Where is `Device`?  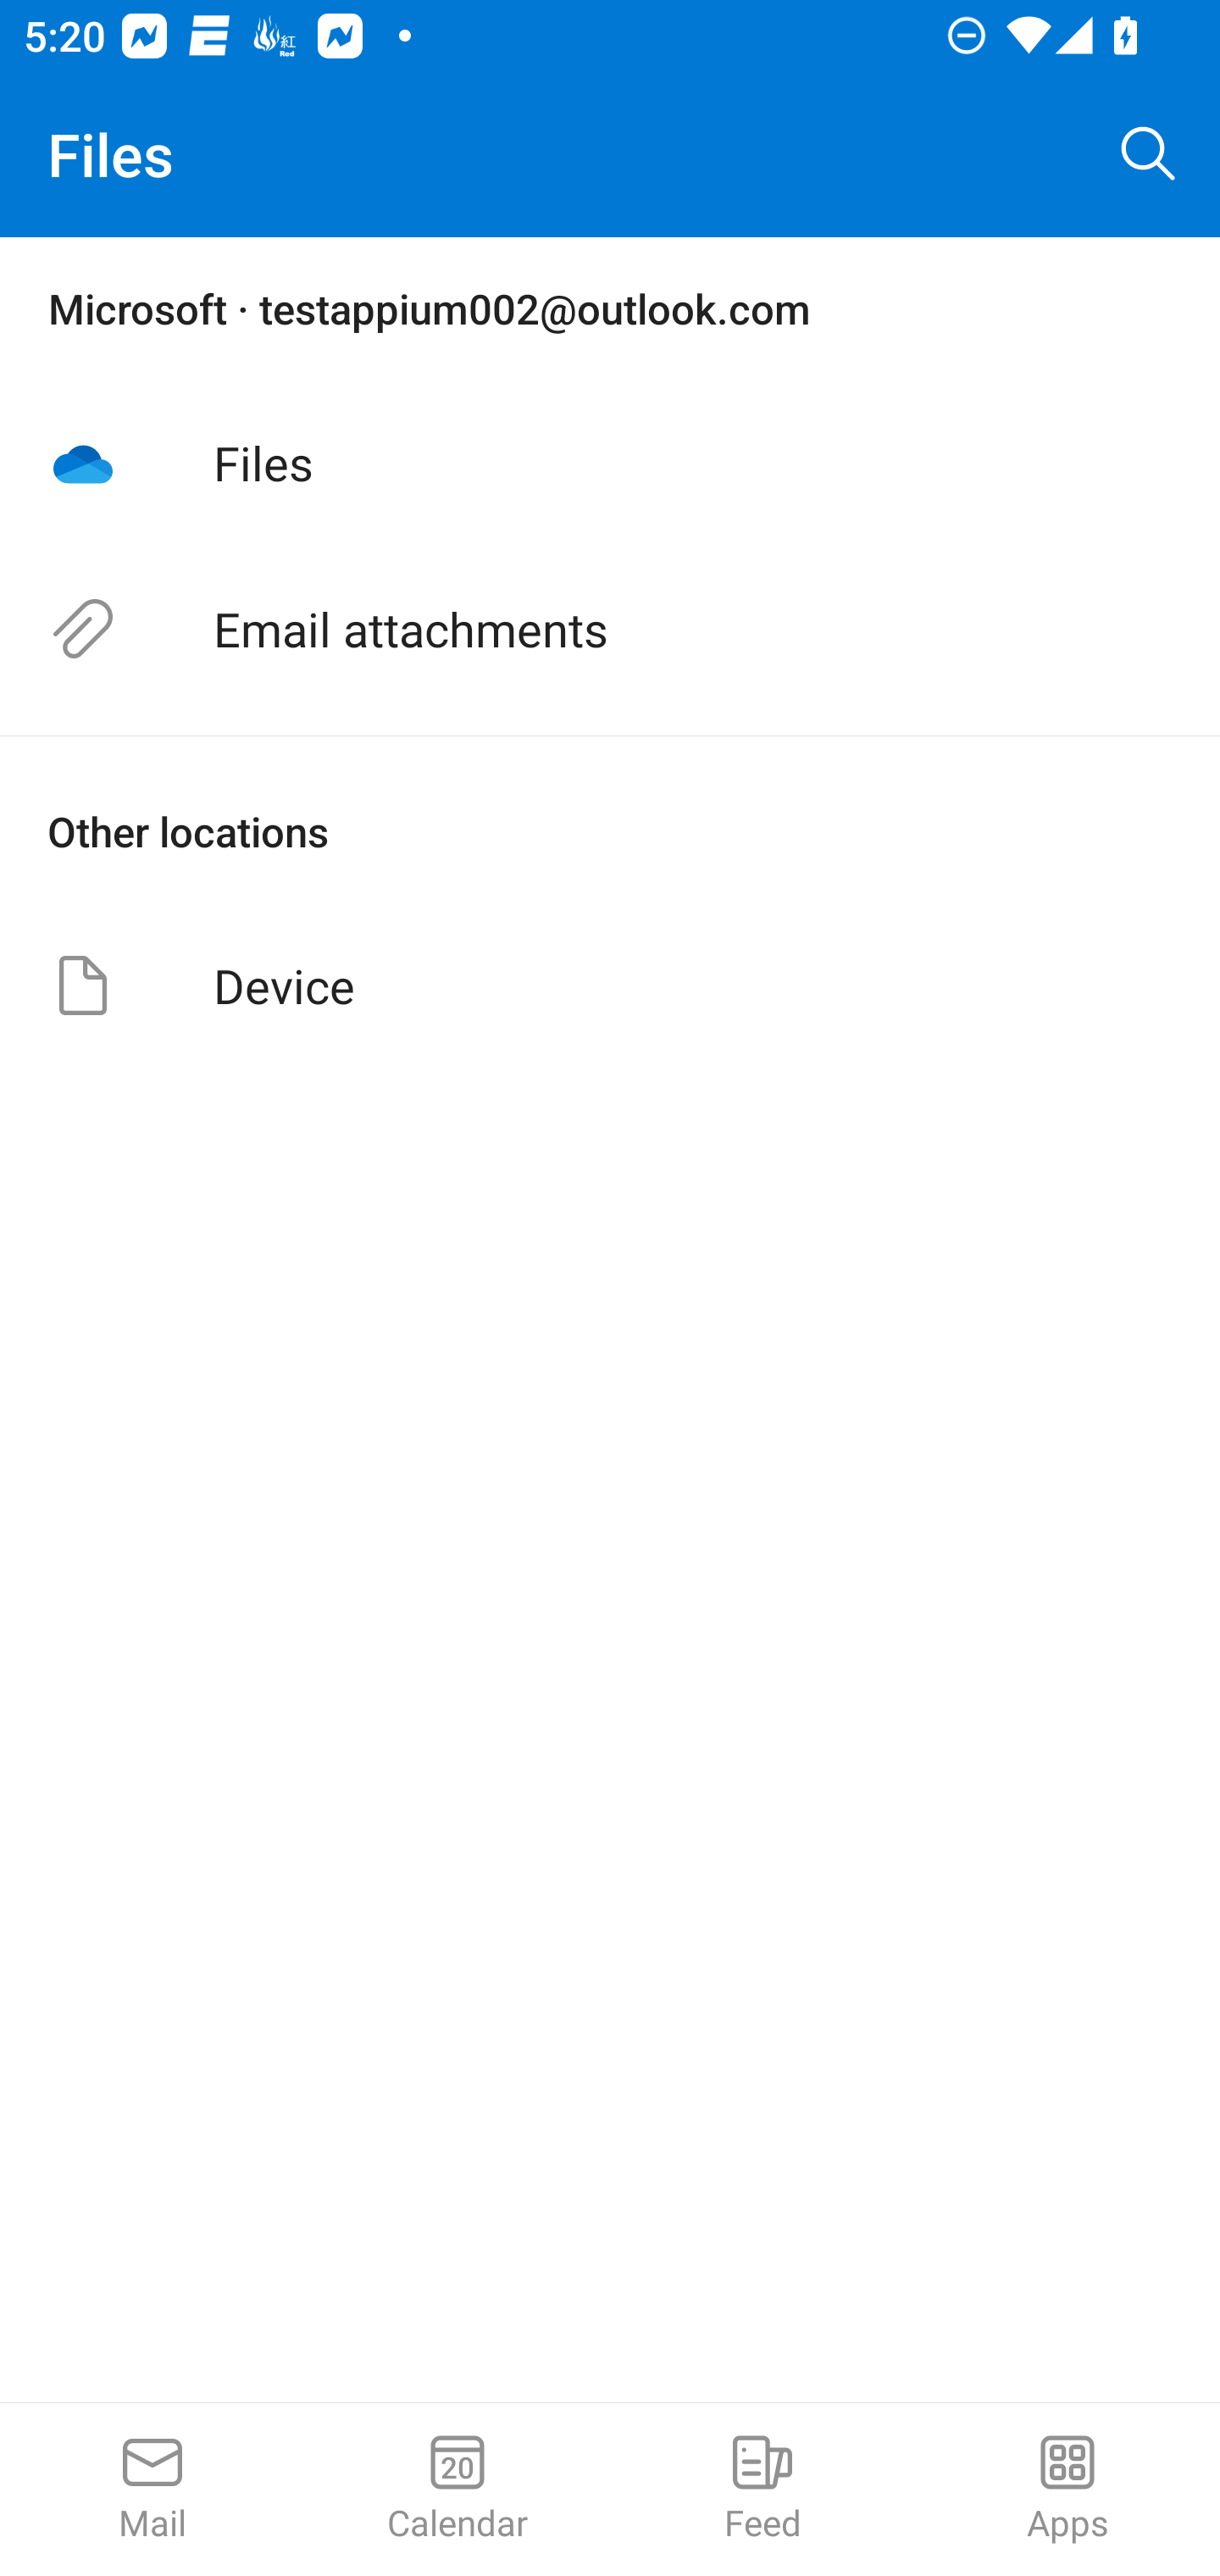 Device is located at coordinates (610, 985).